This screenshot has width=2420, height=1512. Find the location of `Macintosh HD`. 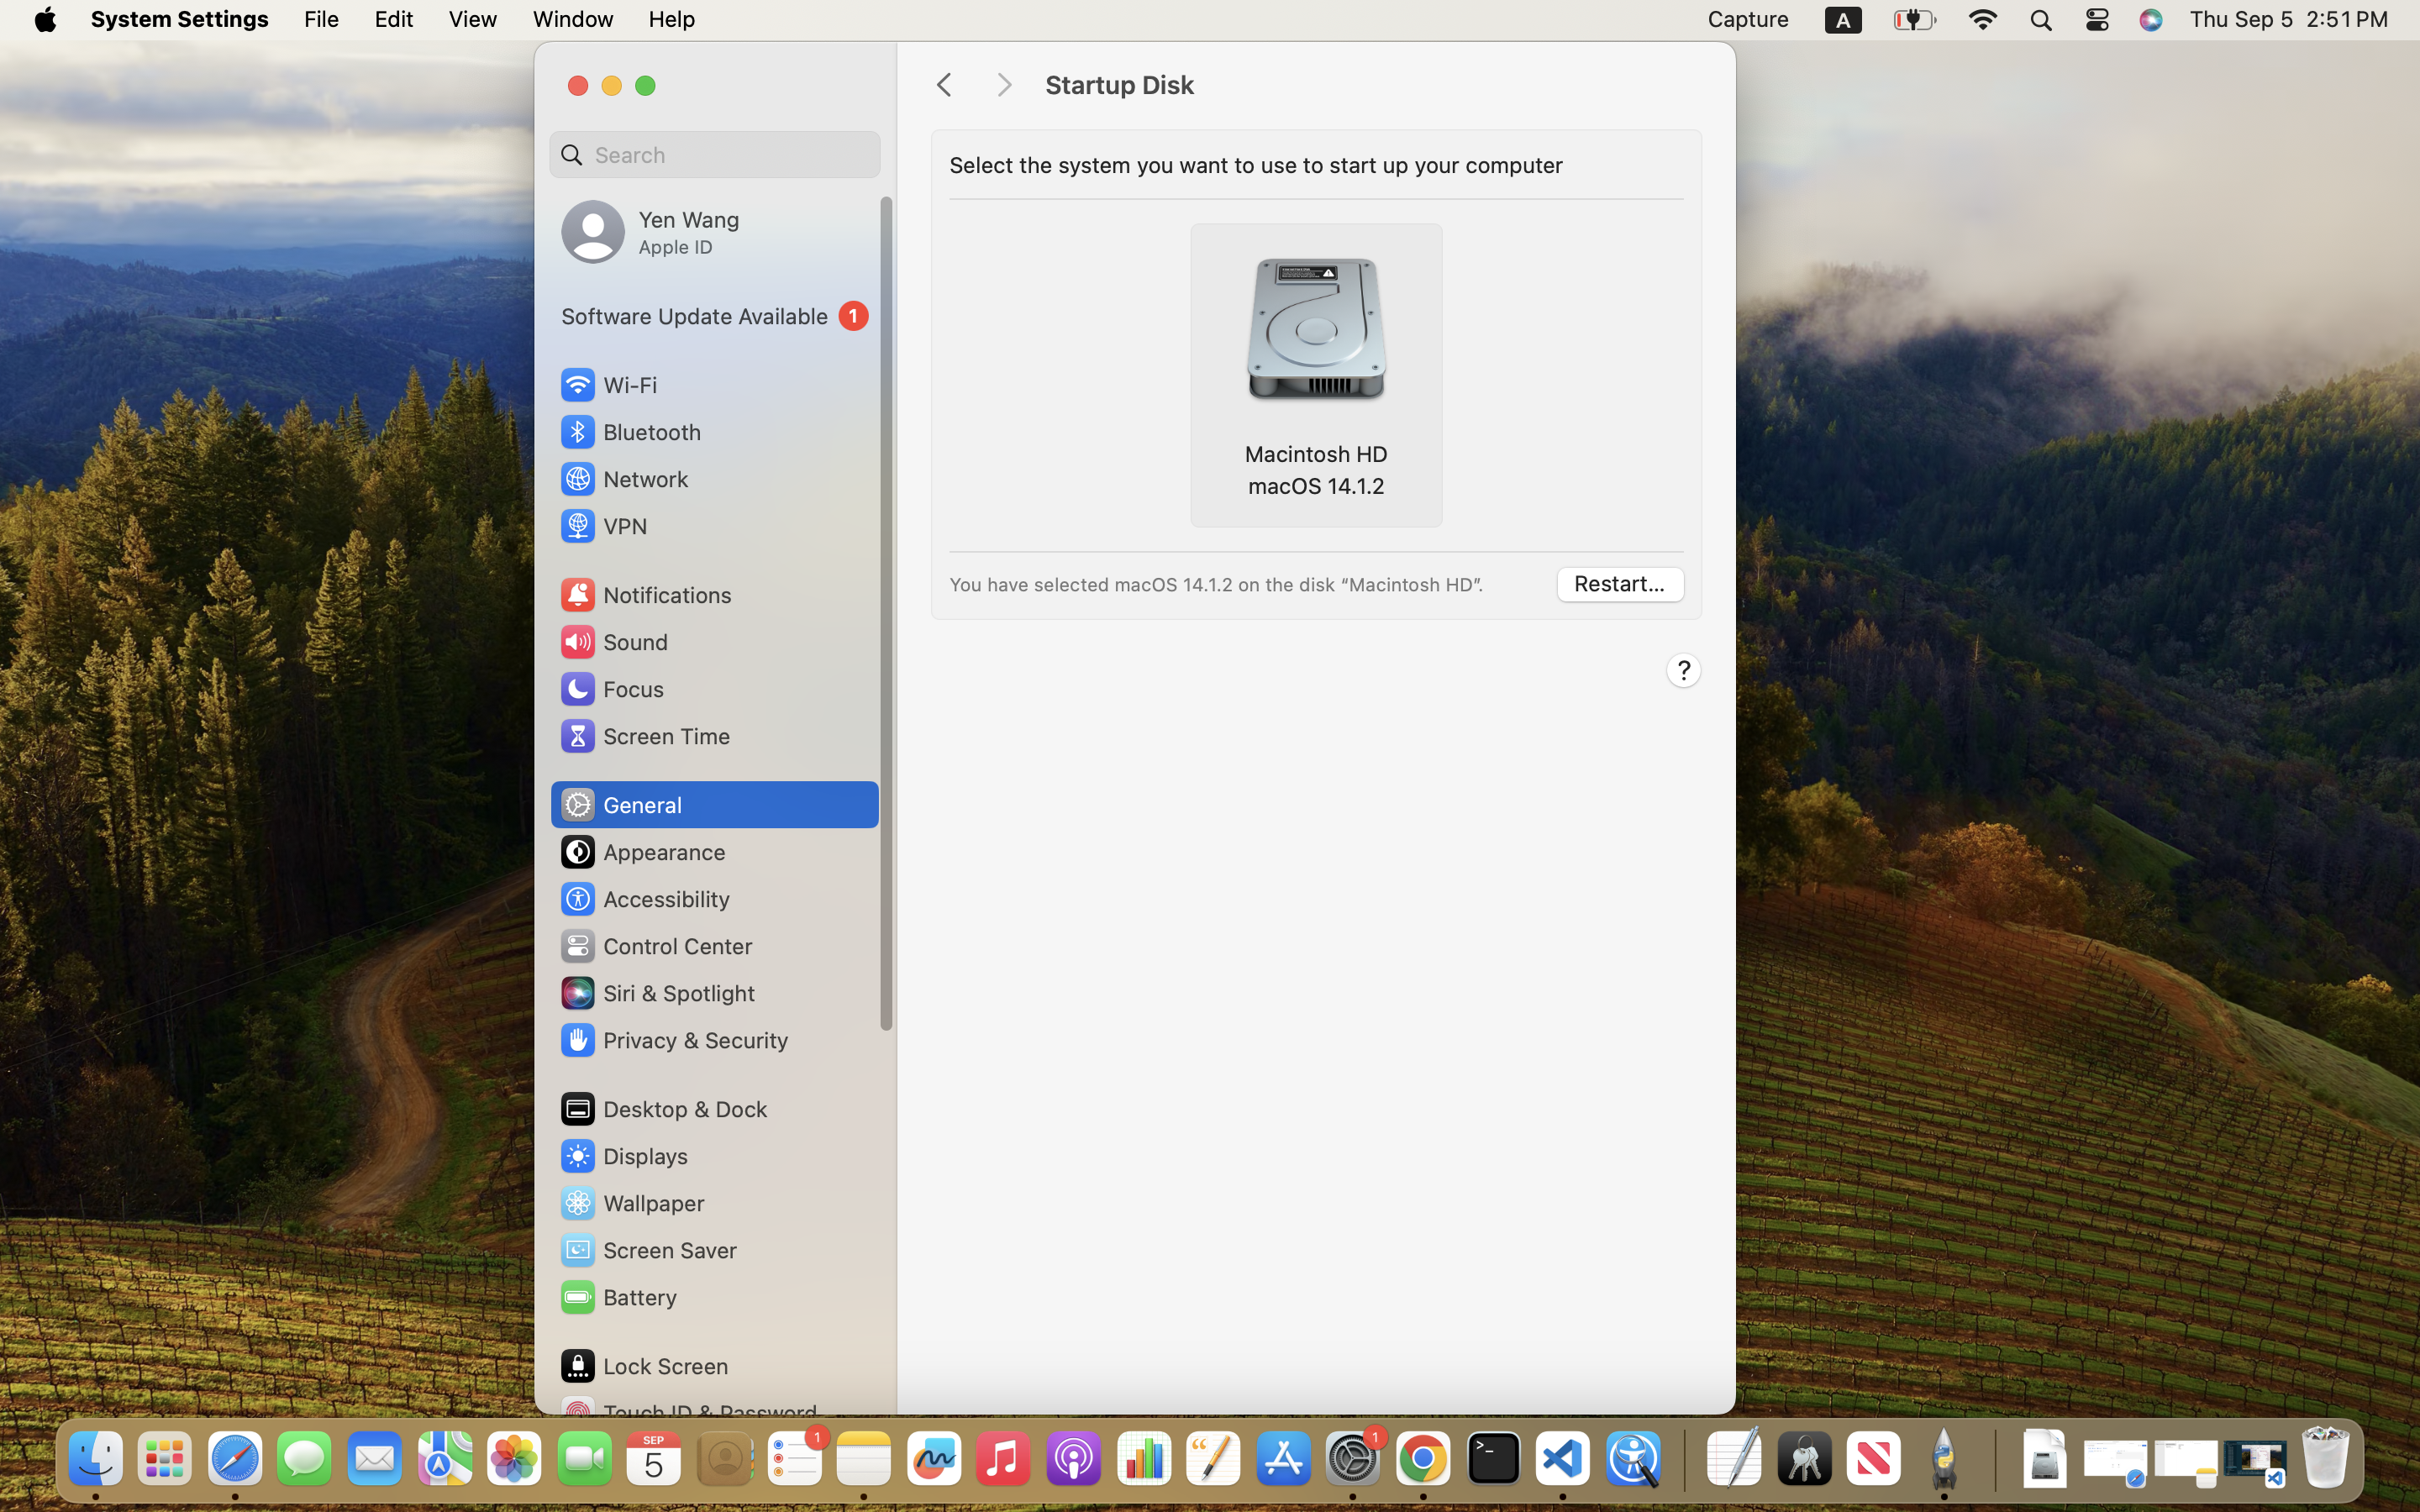

Macintosh HD is located at coordinates (1316, 454).